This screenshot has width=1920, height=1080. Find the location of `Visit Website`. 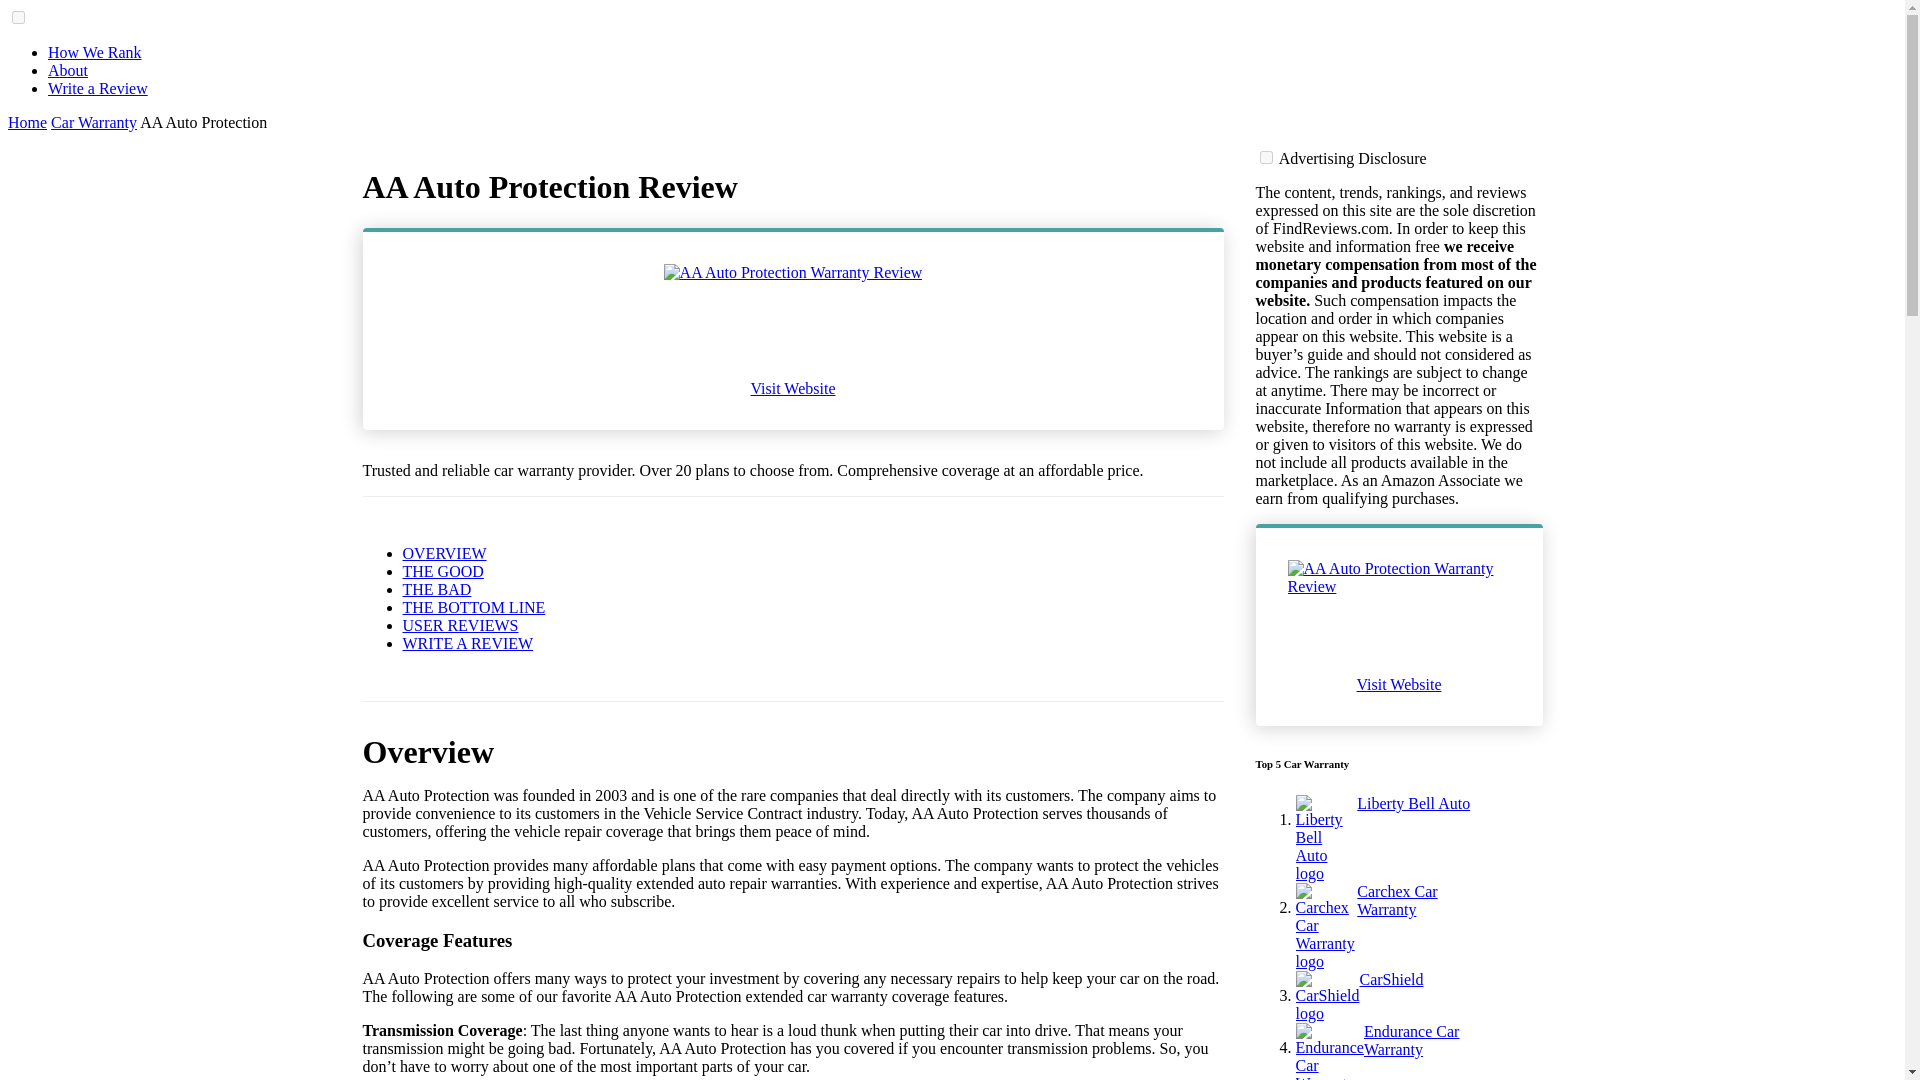

Visit Website is located at coordinates (1398, 685).